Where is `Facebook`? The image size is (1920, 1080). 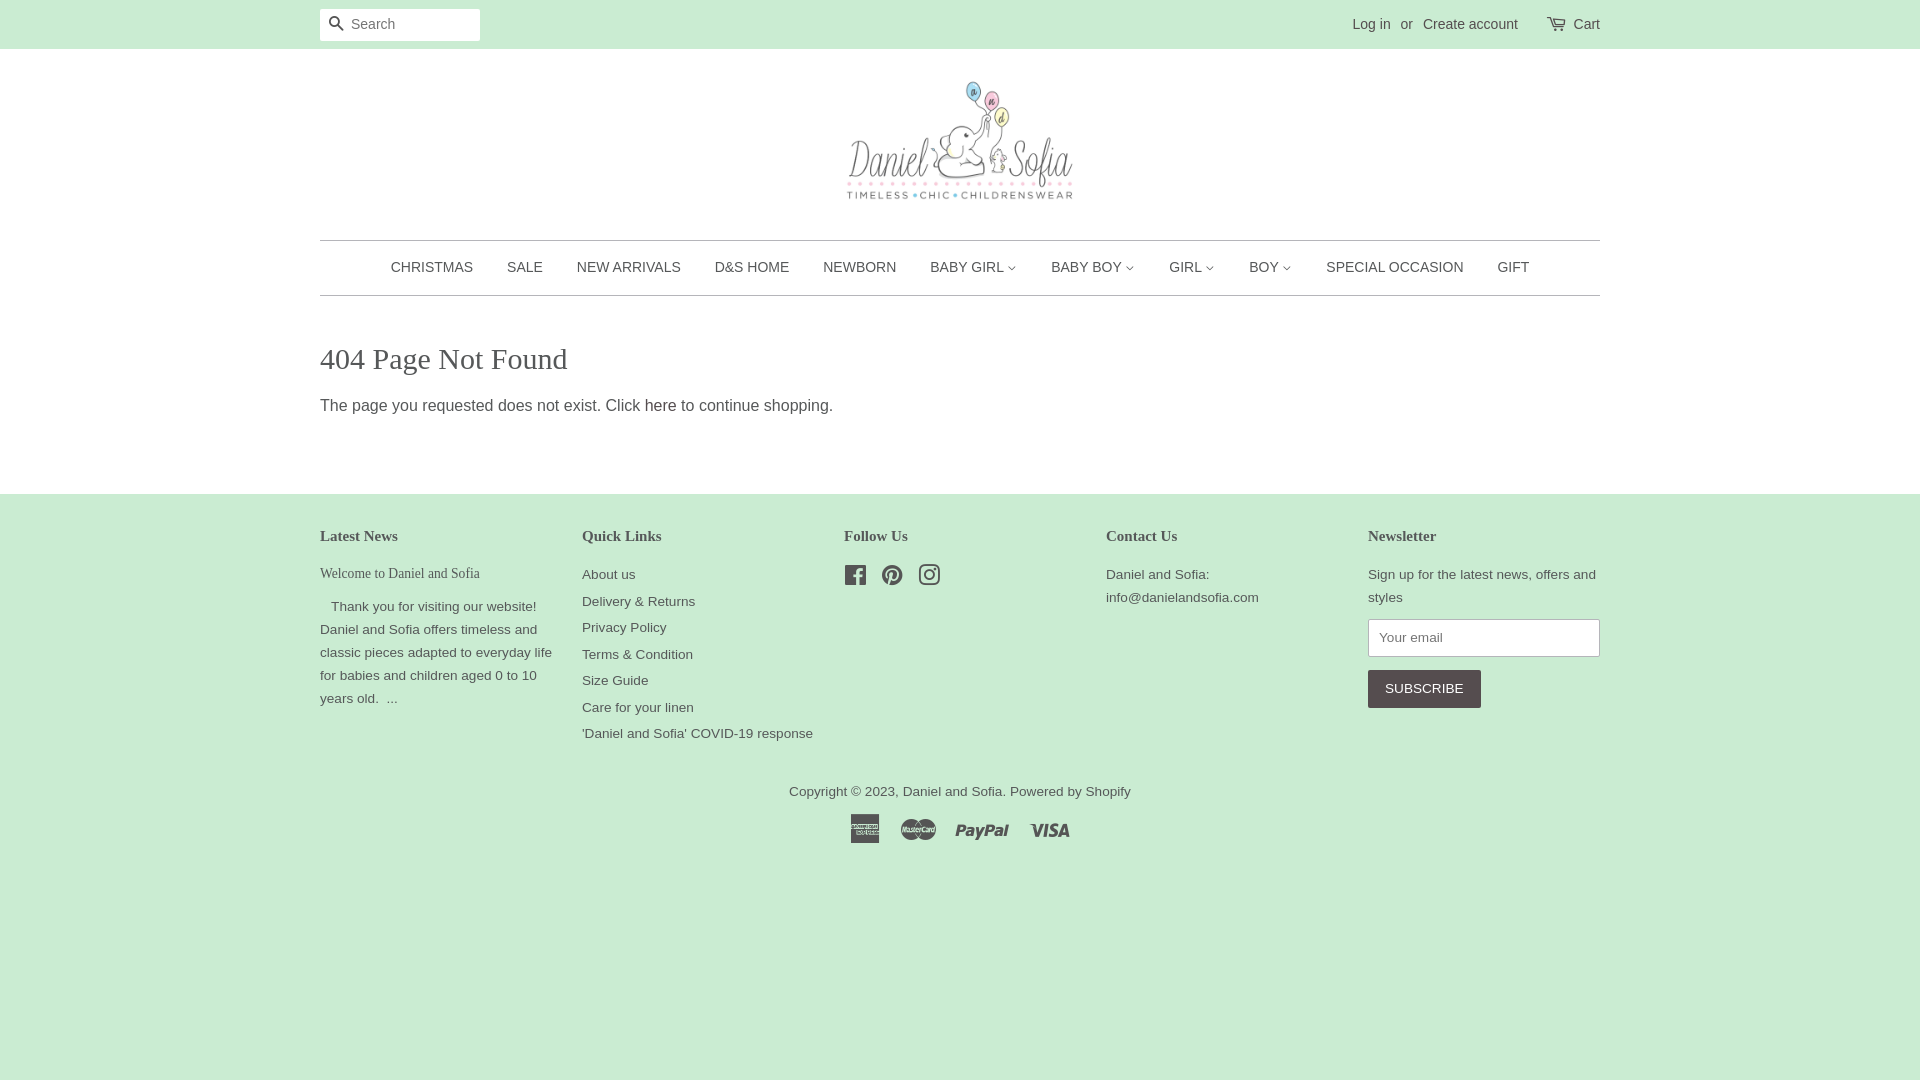 Facebook is located at coordinates (856, 580).